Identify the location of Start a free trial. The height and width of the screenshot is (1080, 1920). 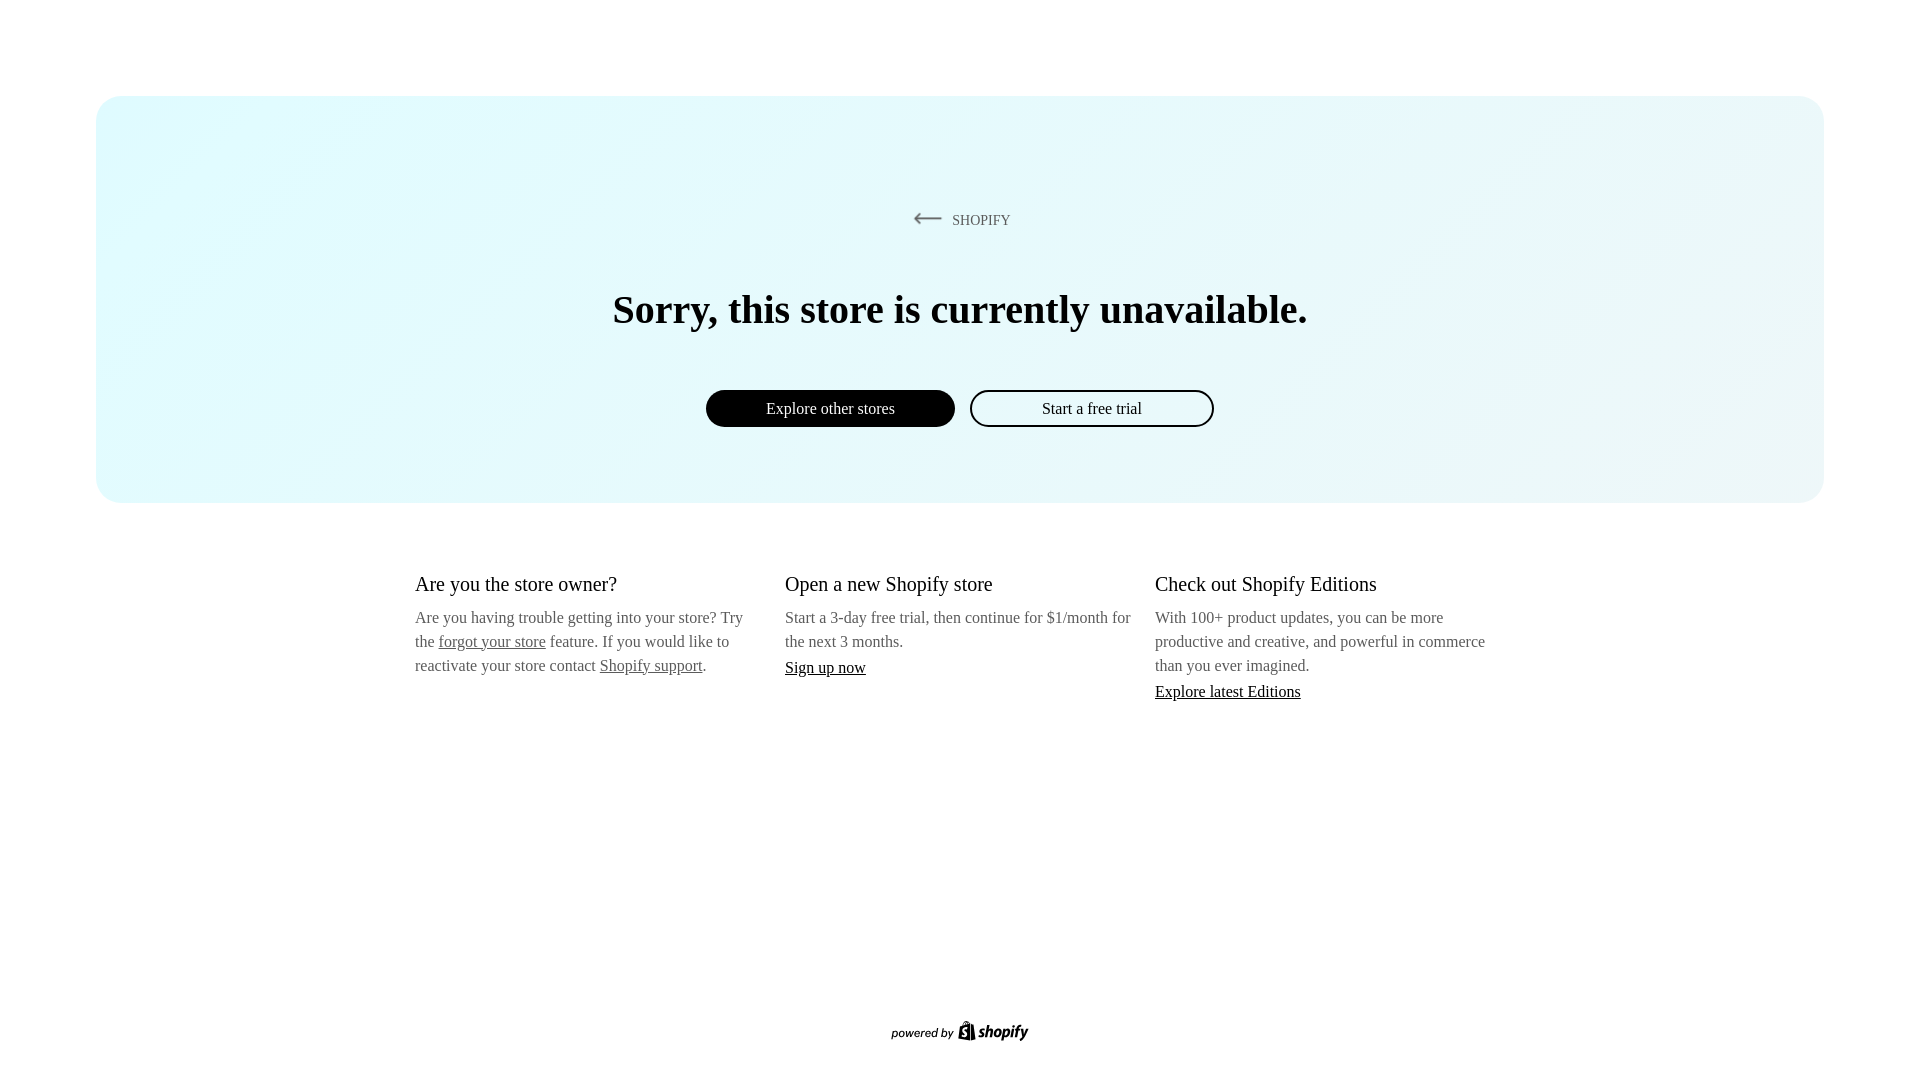
(1091, 408).